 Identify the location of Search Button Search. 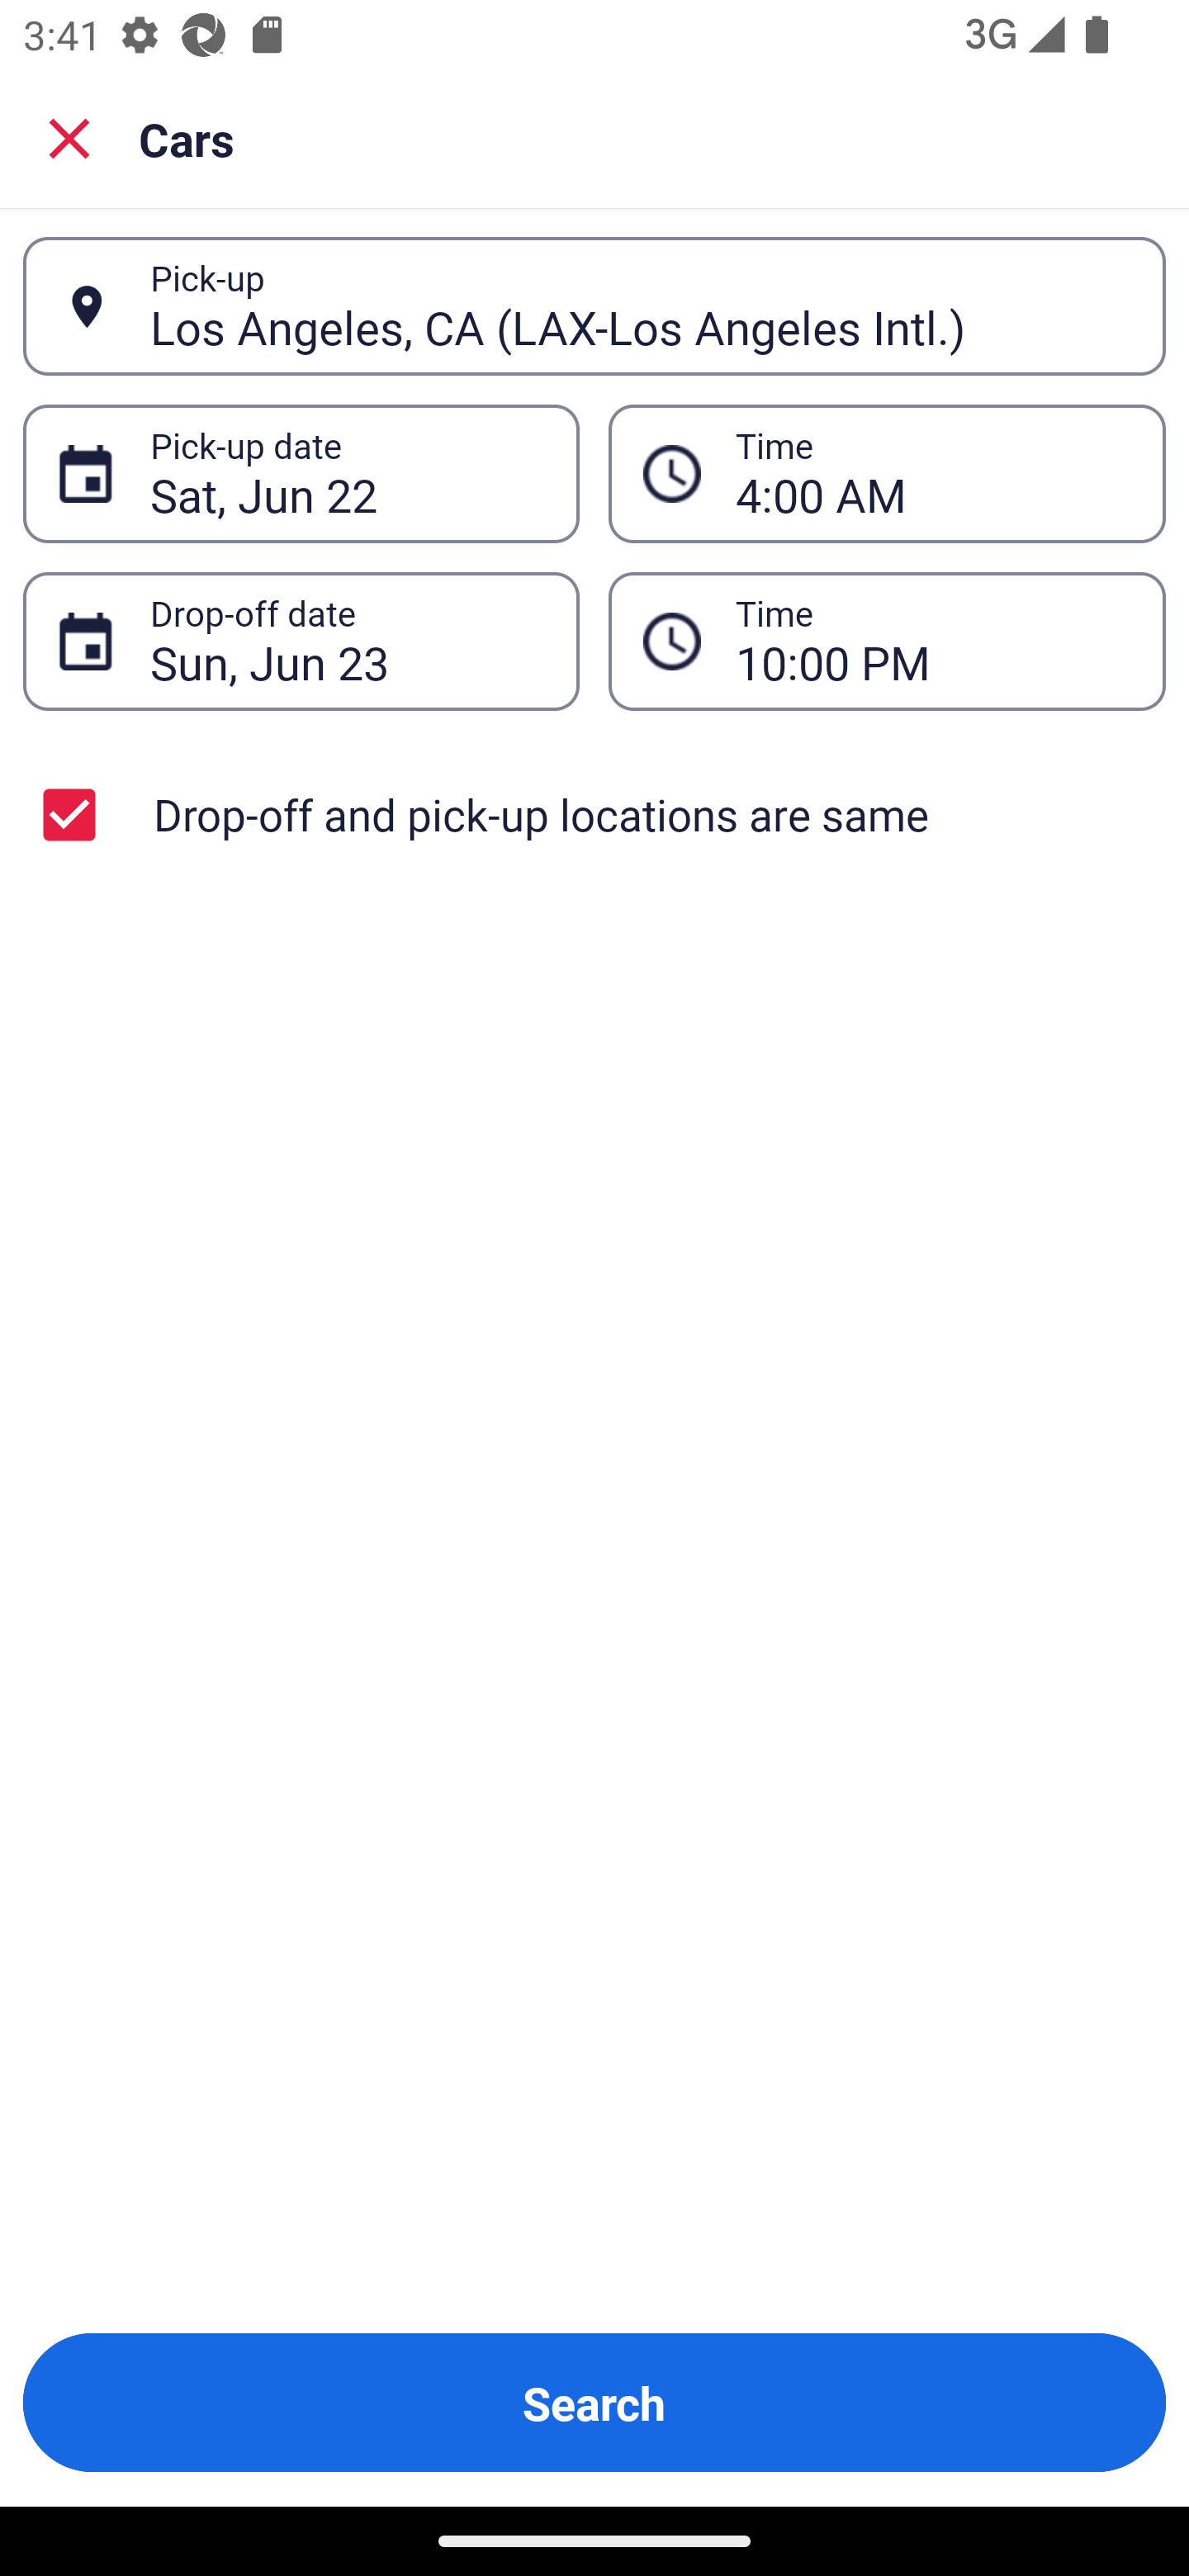
(594, 2403).